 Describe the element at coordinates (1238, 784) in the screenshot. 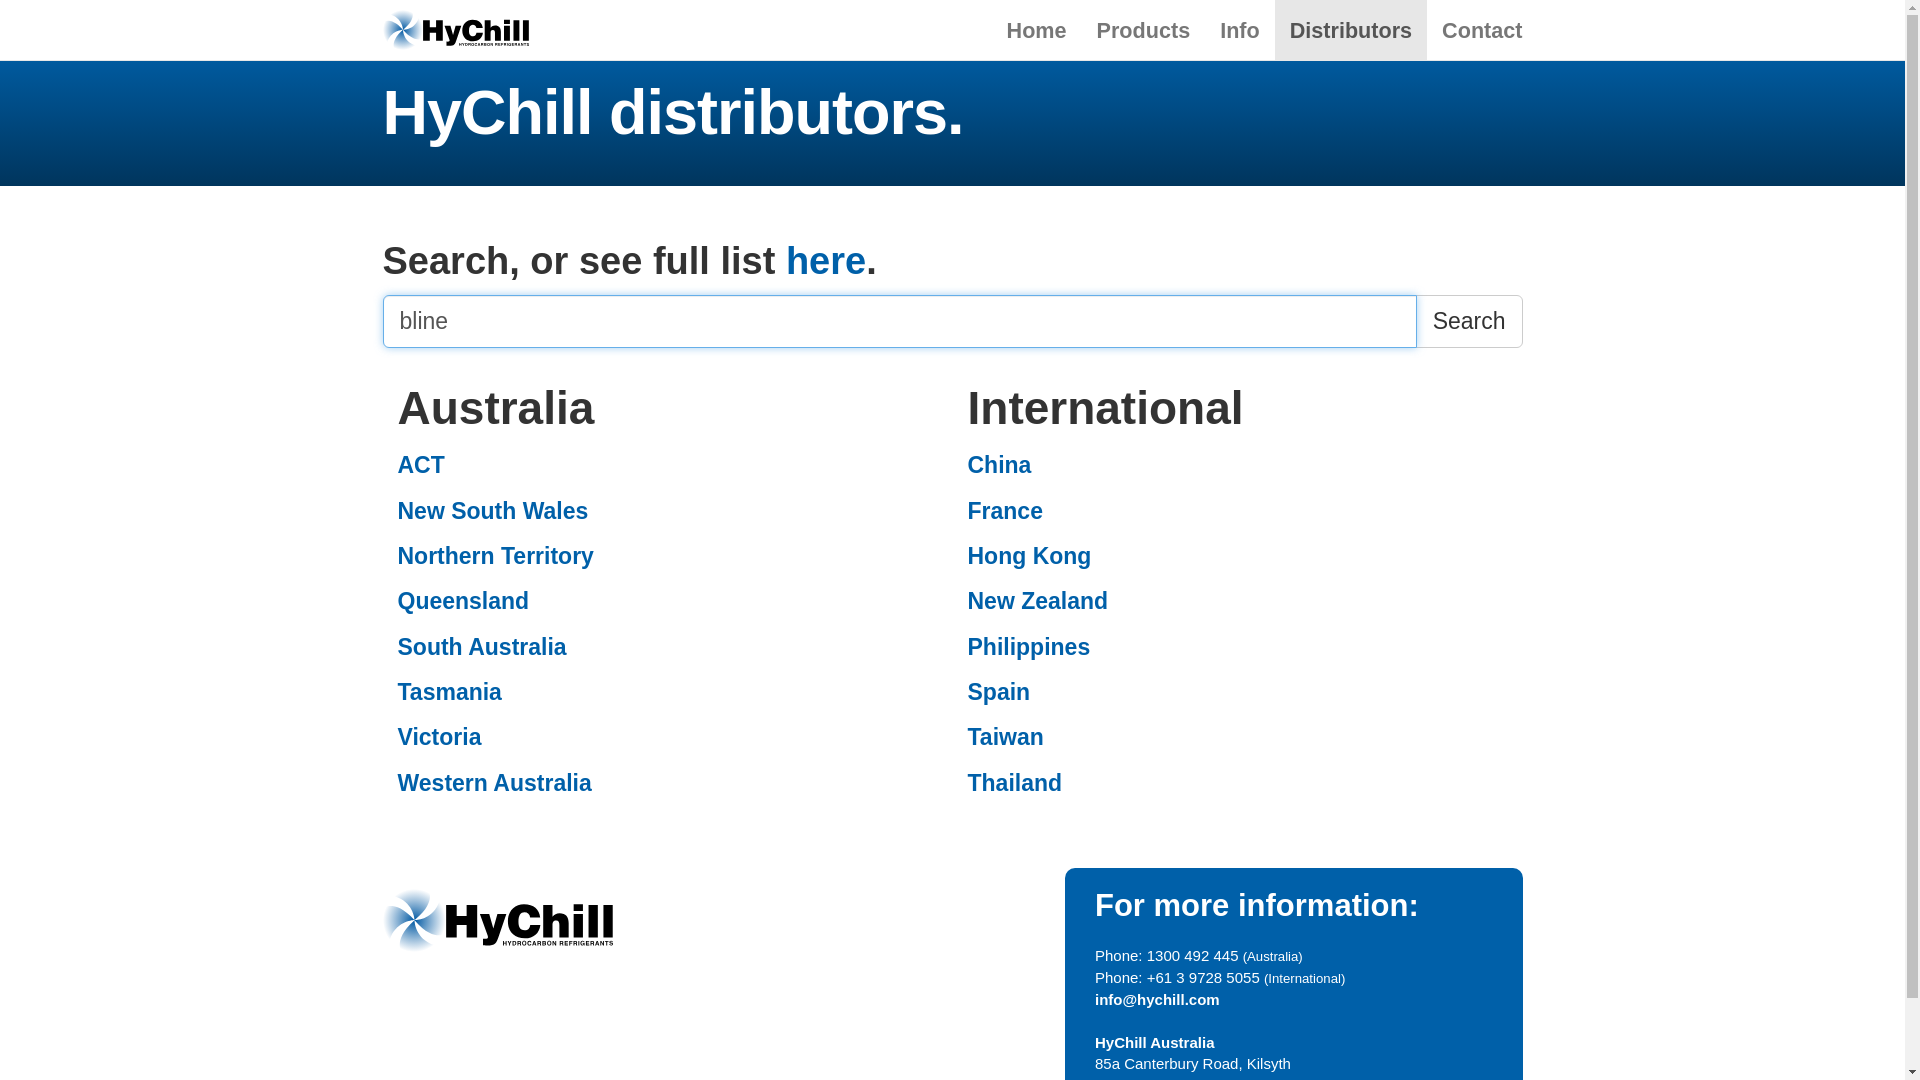

I see `Thailand` at that location.